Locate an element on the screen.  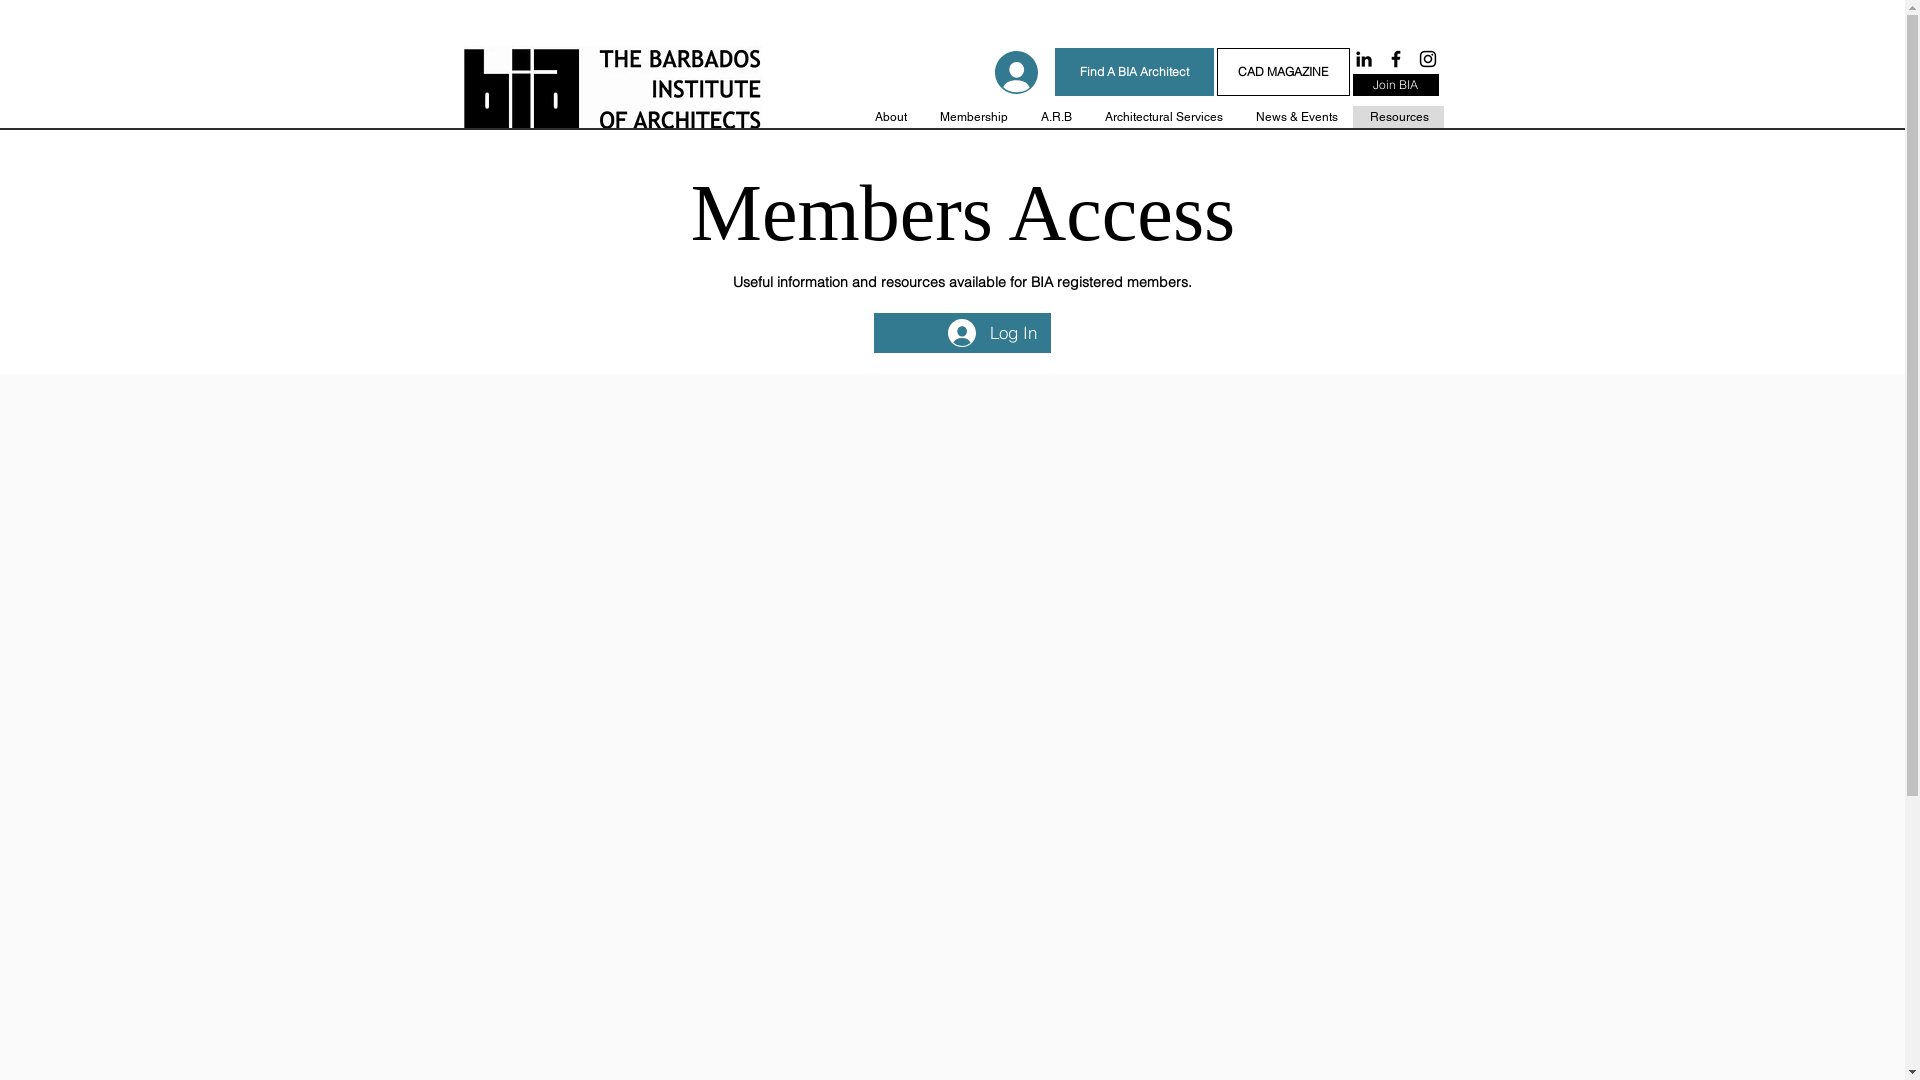
Find A BIA Architect is located at coordinates (1134, 72).